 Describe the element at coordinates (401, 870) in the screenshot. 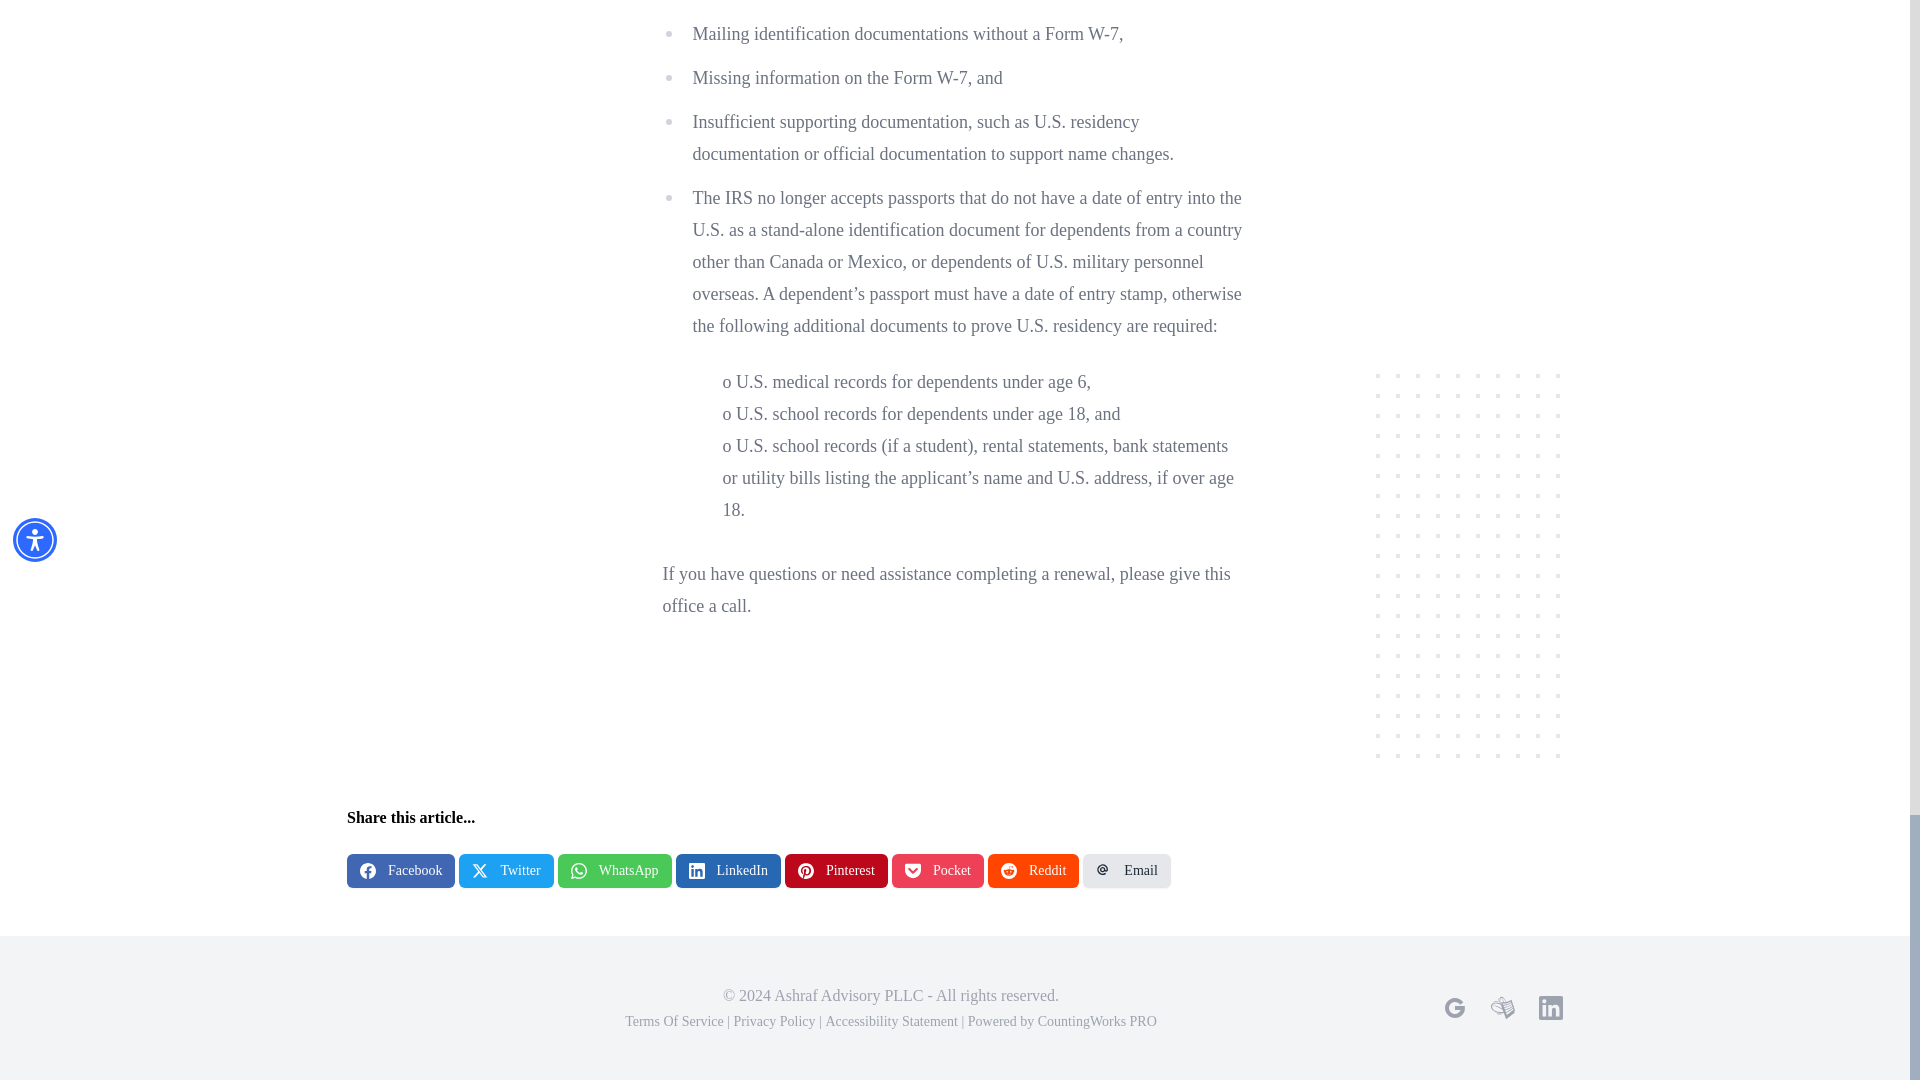

I see `Facebook` at that location.